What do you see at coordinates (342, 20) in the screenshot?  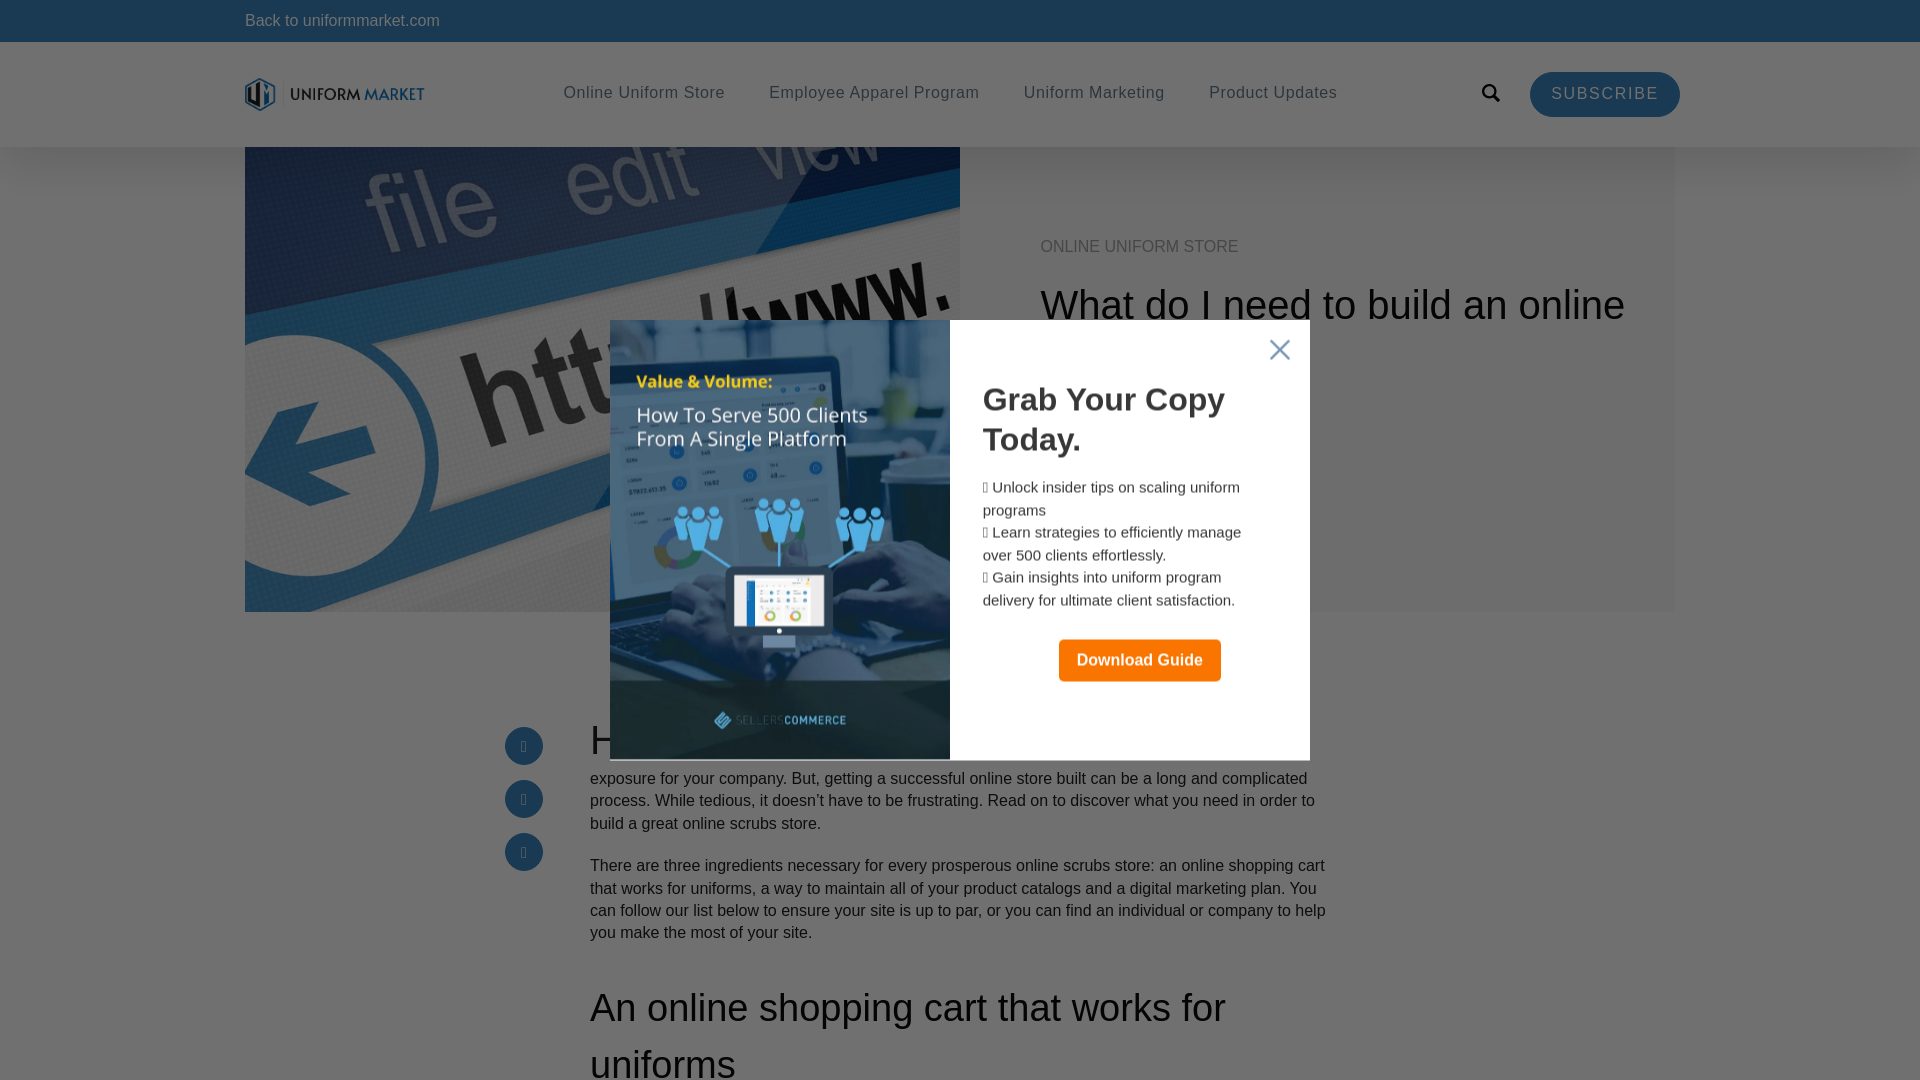 I see `Back to uniformmarket.com` at bounding box center [342, 20].